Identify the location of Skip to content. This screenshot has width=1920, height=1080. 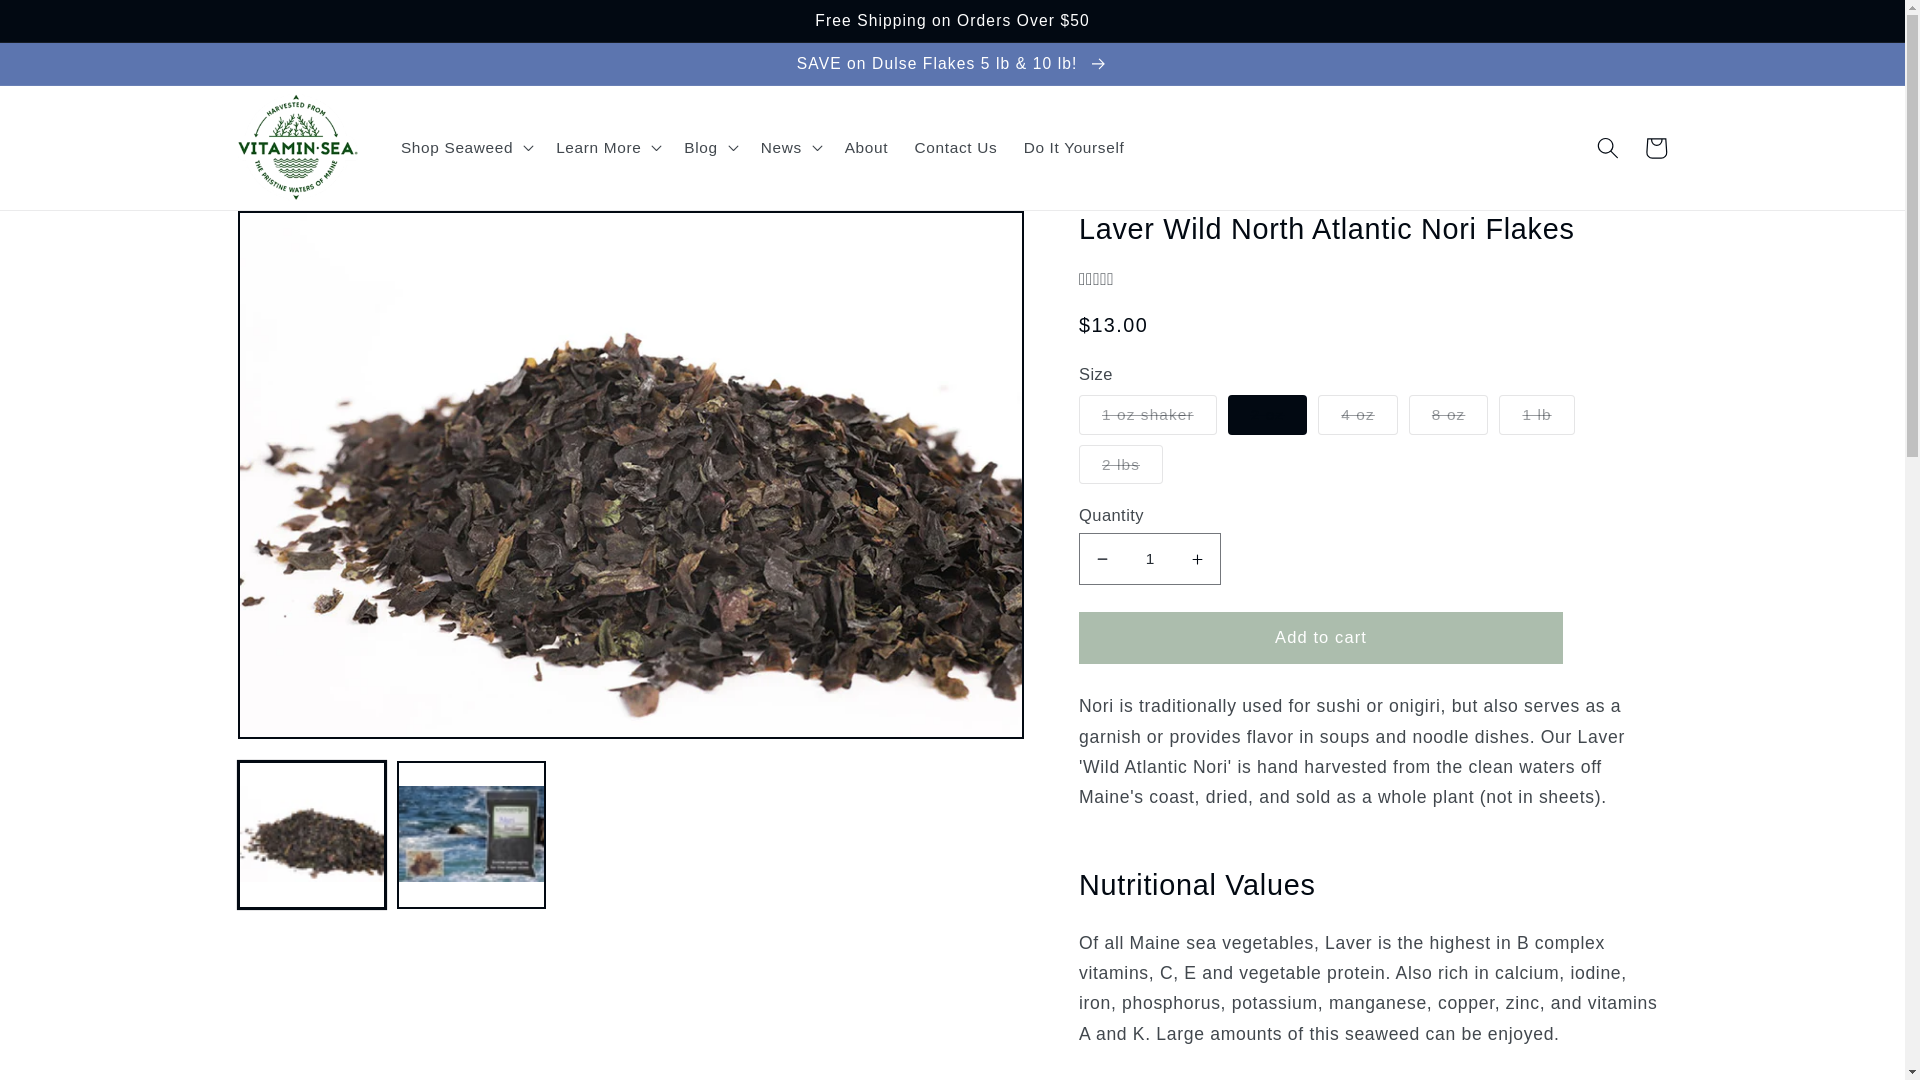
(66, 25).